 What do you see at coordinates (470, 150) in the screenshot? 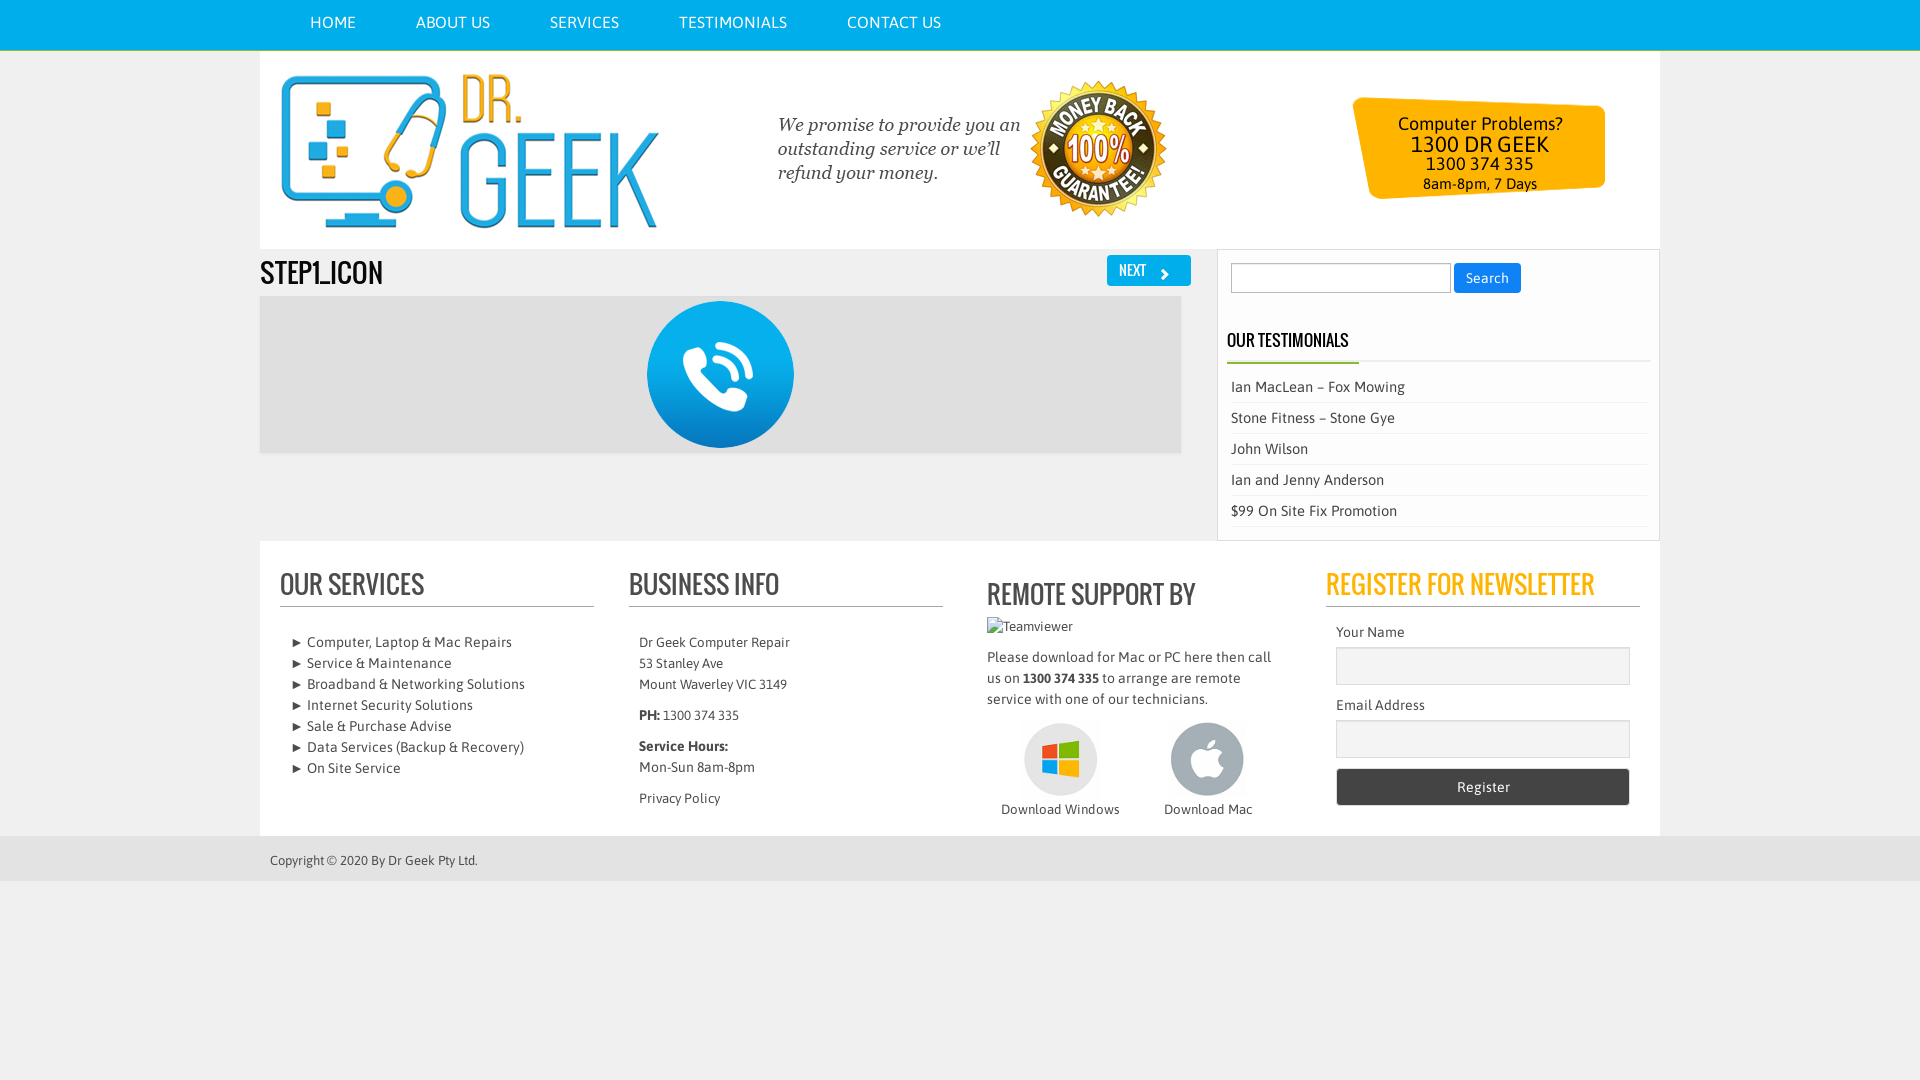
I see `Dr Geek - Computer Repairs` at bounding box center [470, 150].